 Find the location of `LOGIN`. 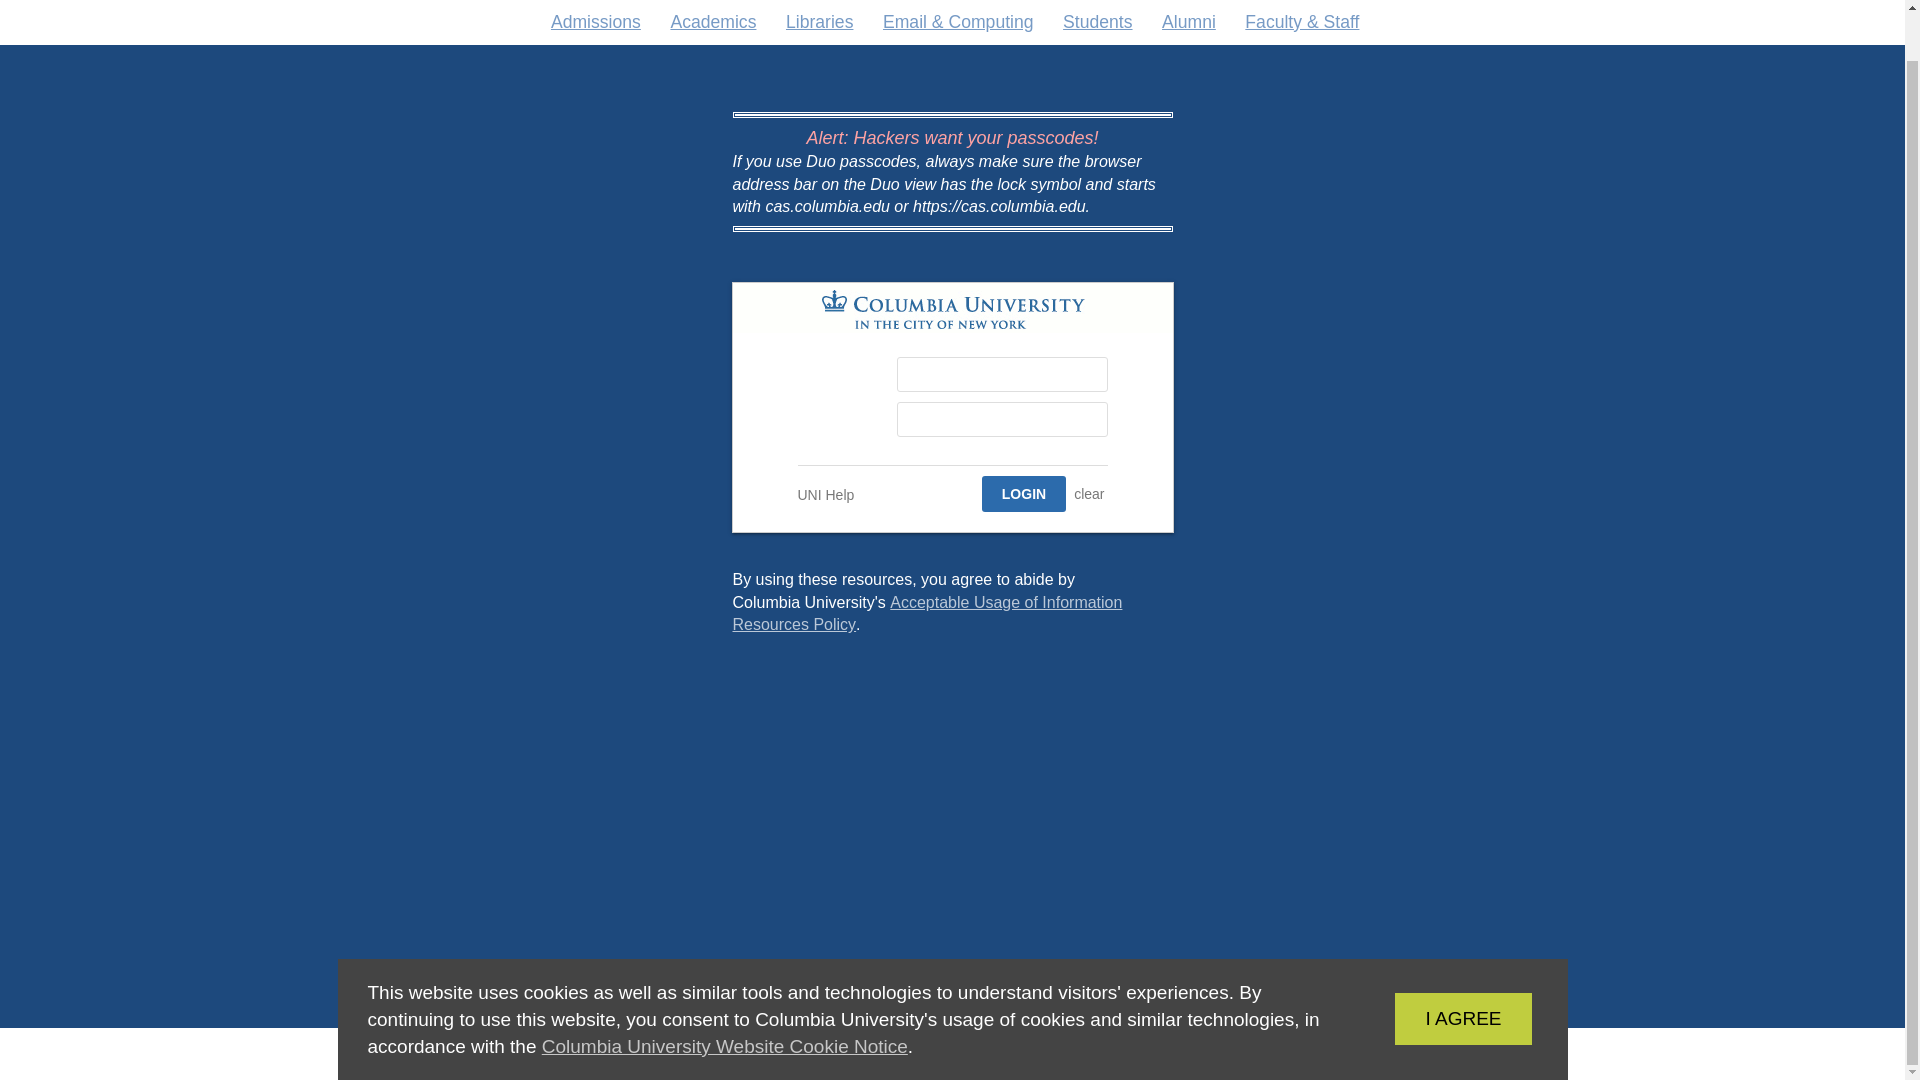

LOGIN is located at coordinates (1023, 494).